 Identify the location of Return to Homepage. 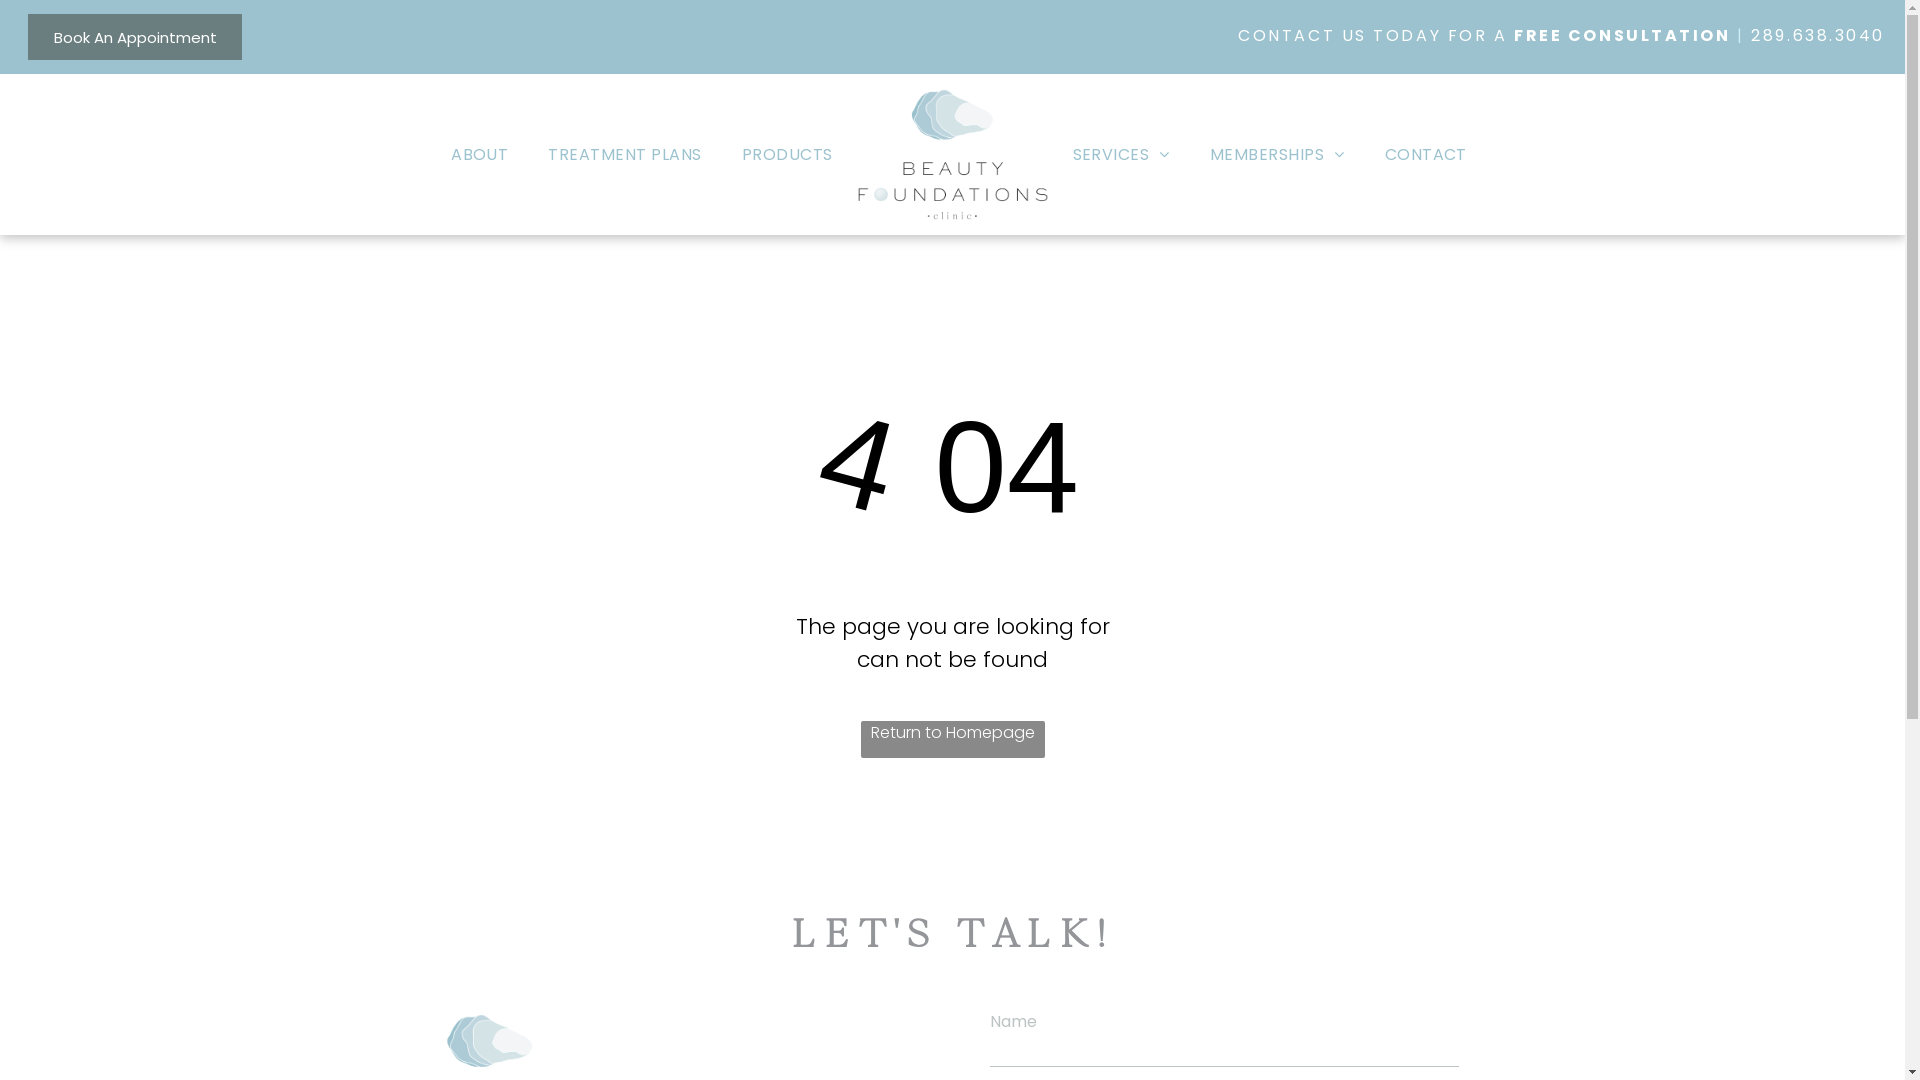
(952, 740).